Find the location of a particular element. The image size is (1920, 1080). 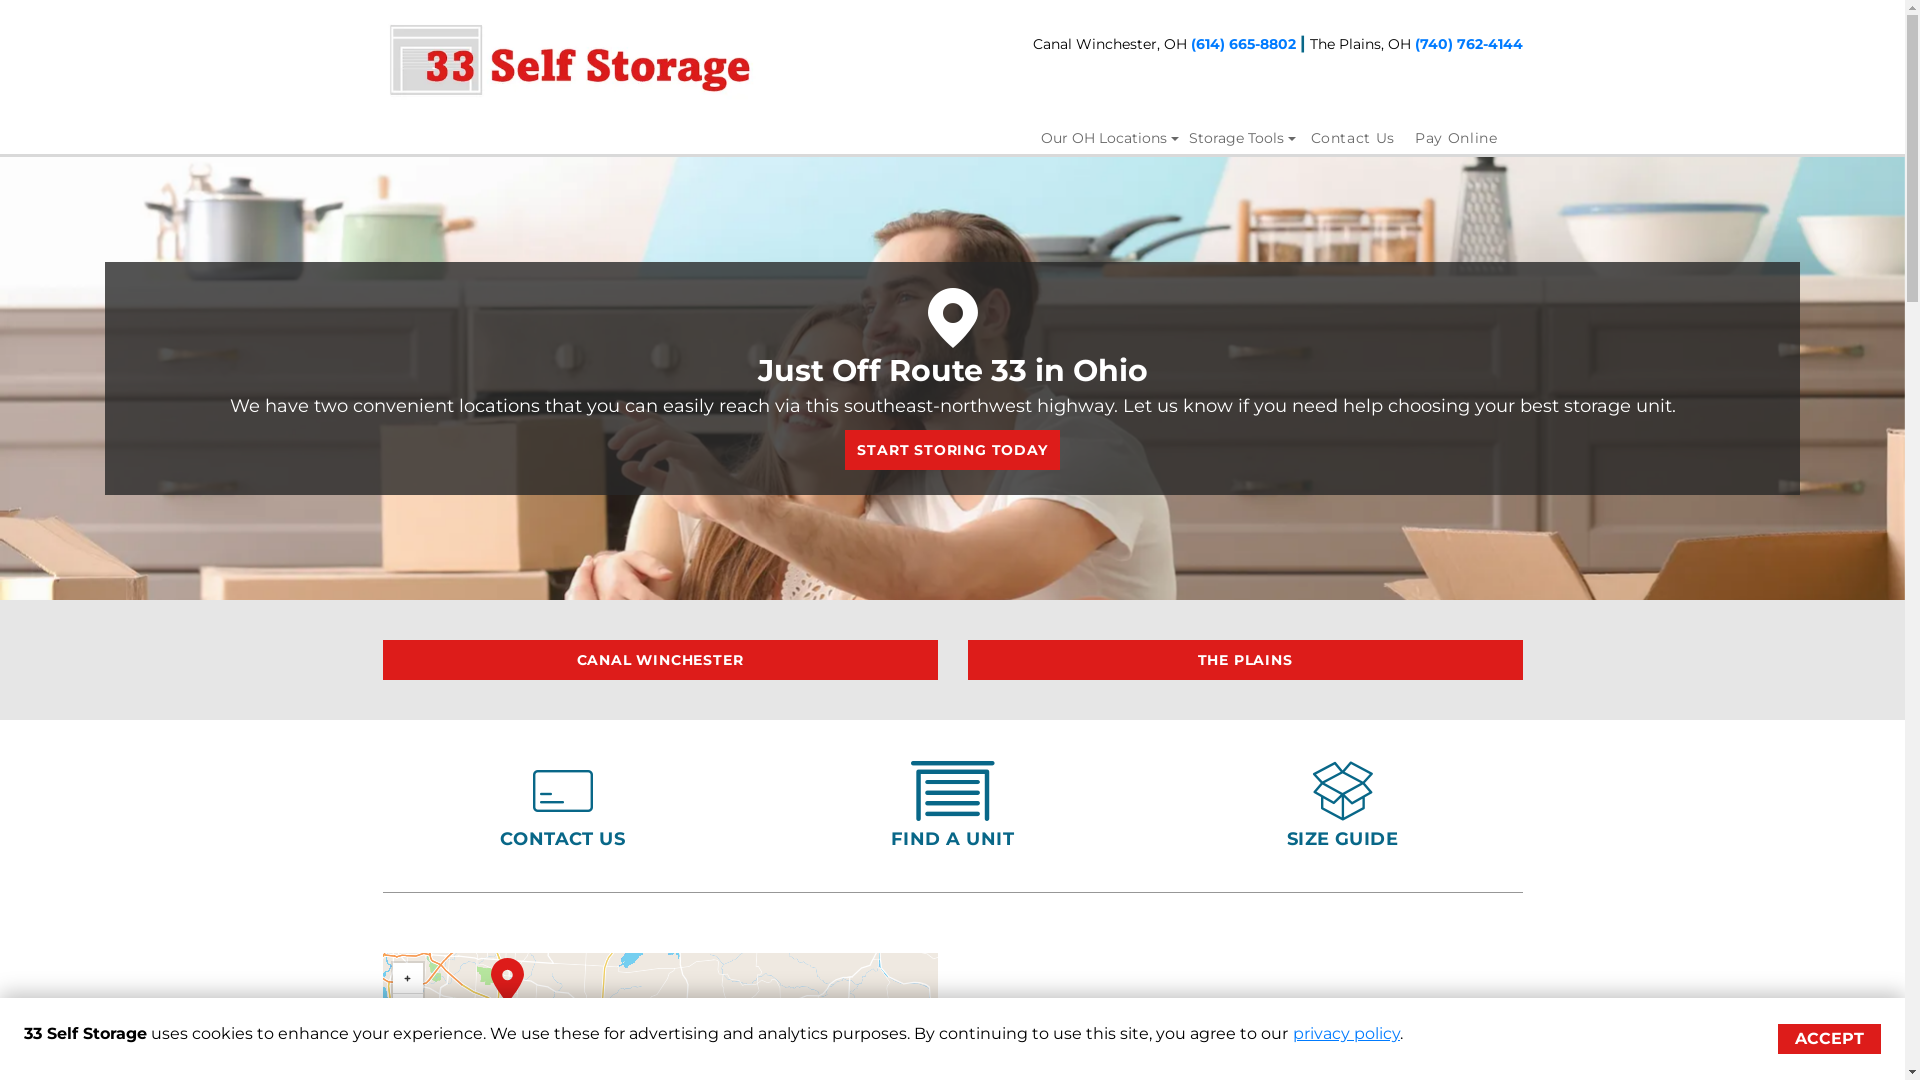

SIZE GUIDE is located at coordinates (1343, 839).